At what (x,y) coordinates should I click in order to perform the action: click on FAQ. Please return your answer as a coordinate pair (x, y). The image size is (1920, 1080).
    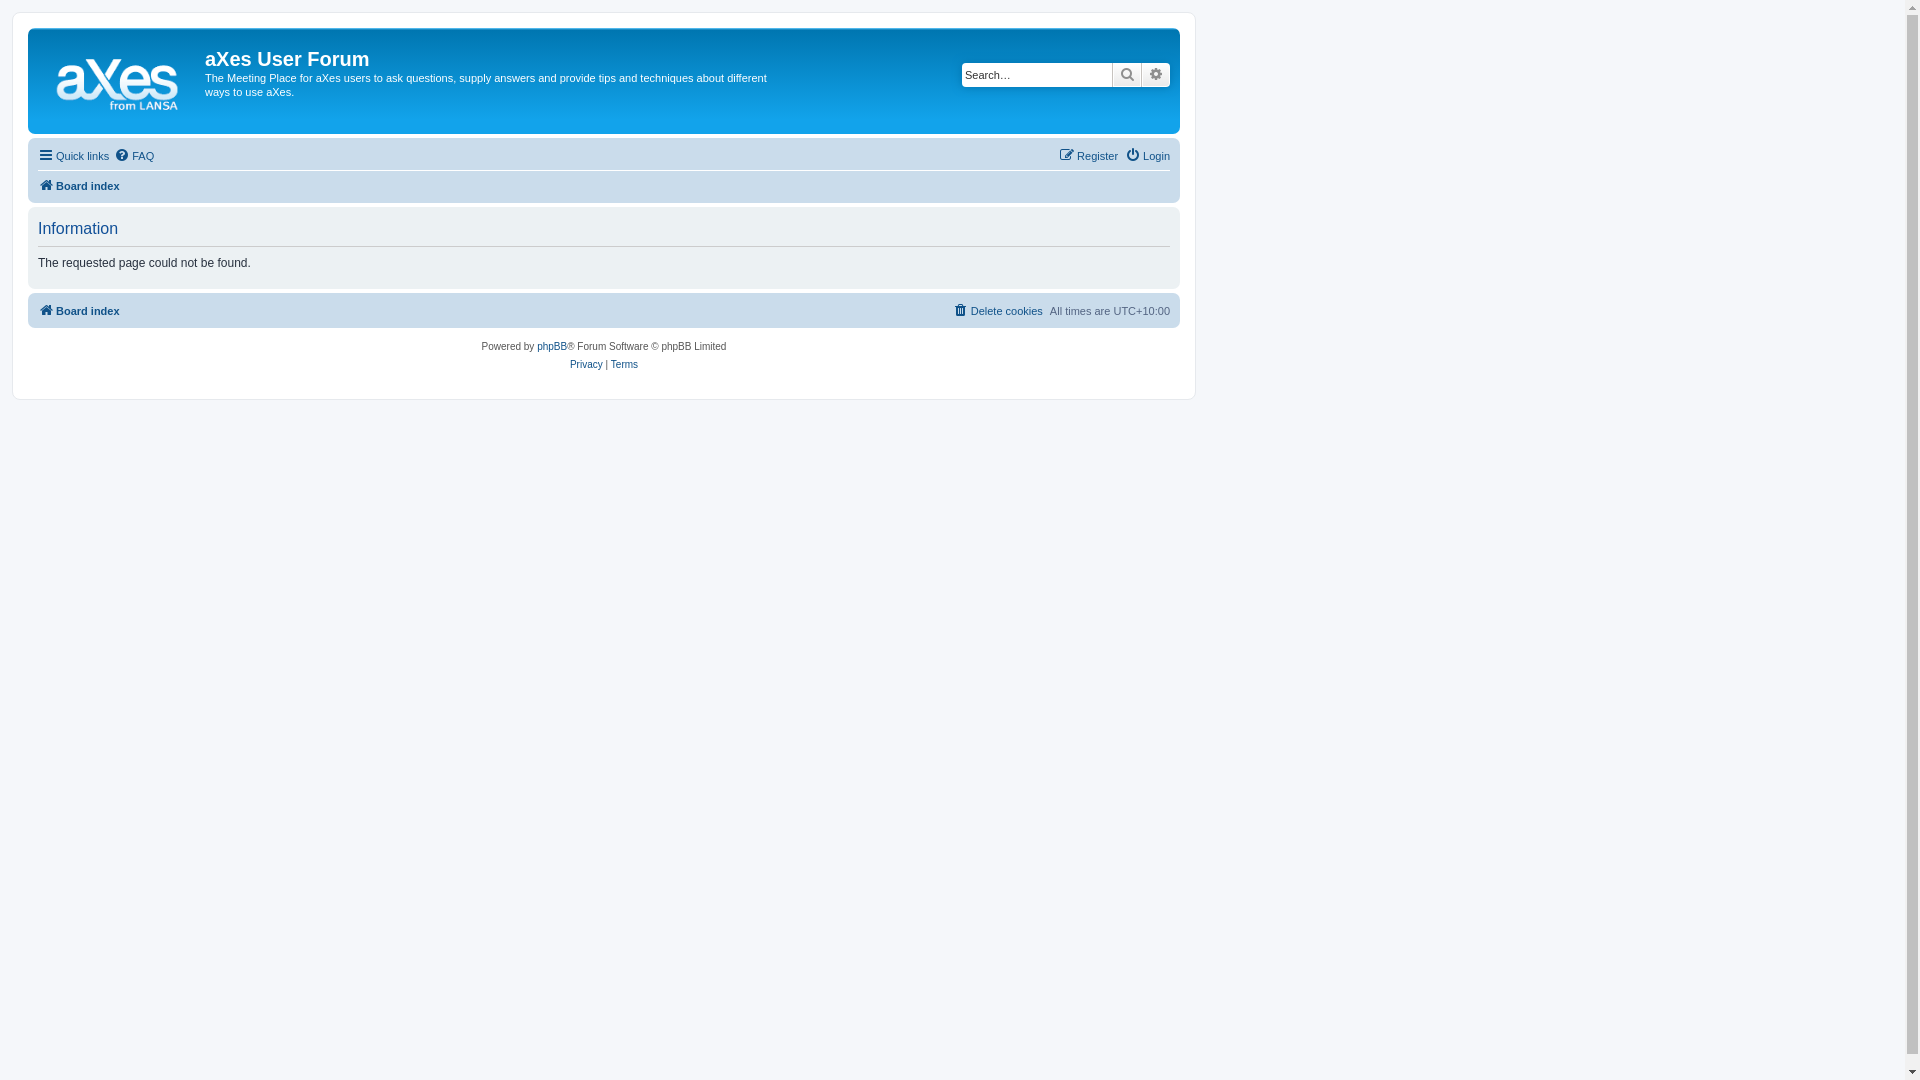
    Looking at the image, I should click on (134, 156).